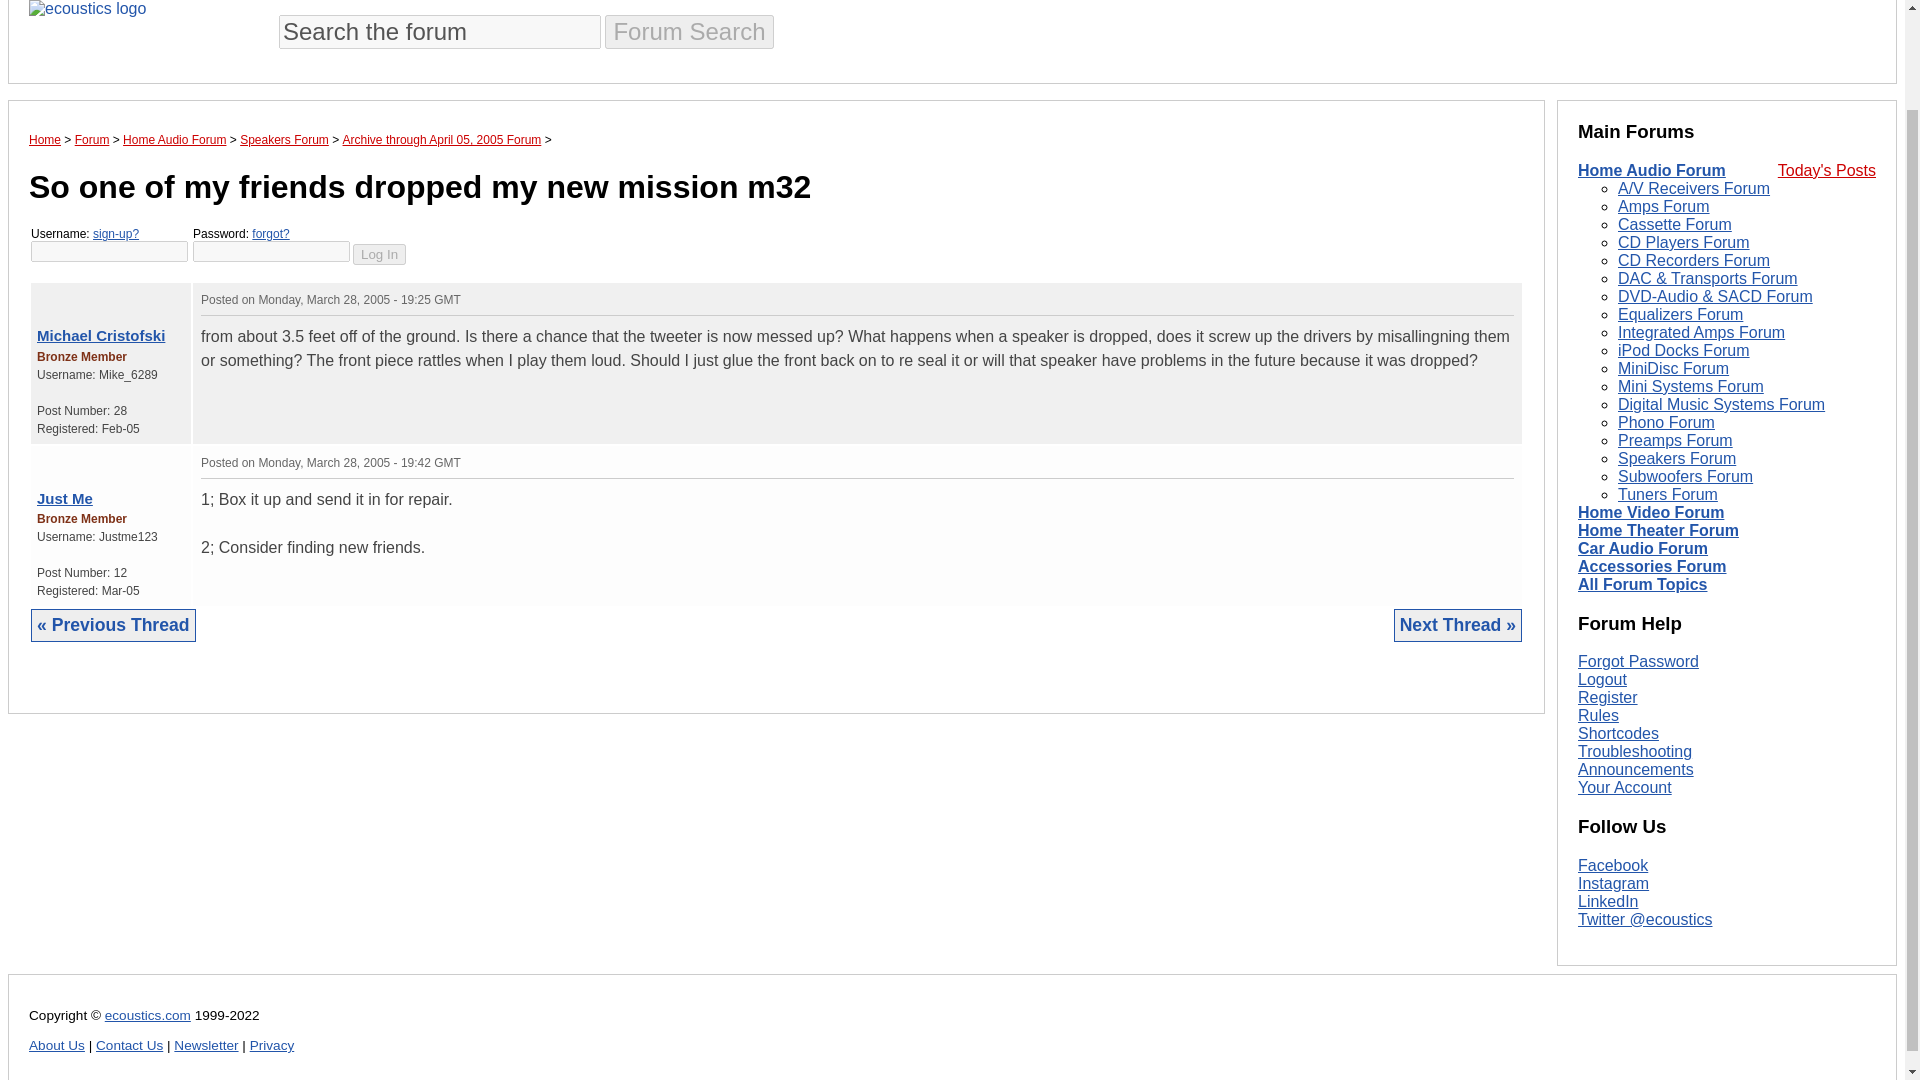  I want to click on Forgot your password?, so click(270, 233).